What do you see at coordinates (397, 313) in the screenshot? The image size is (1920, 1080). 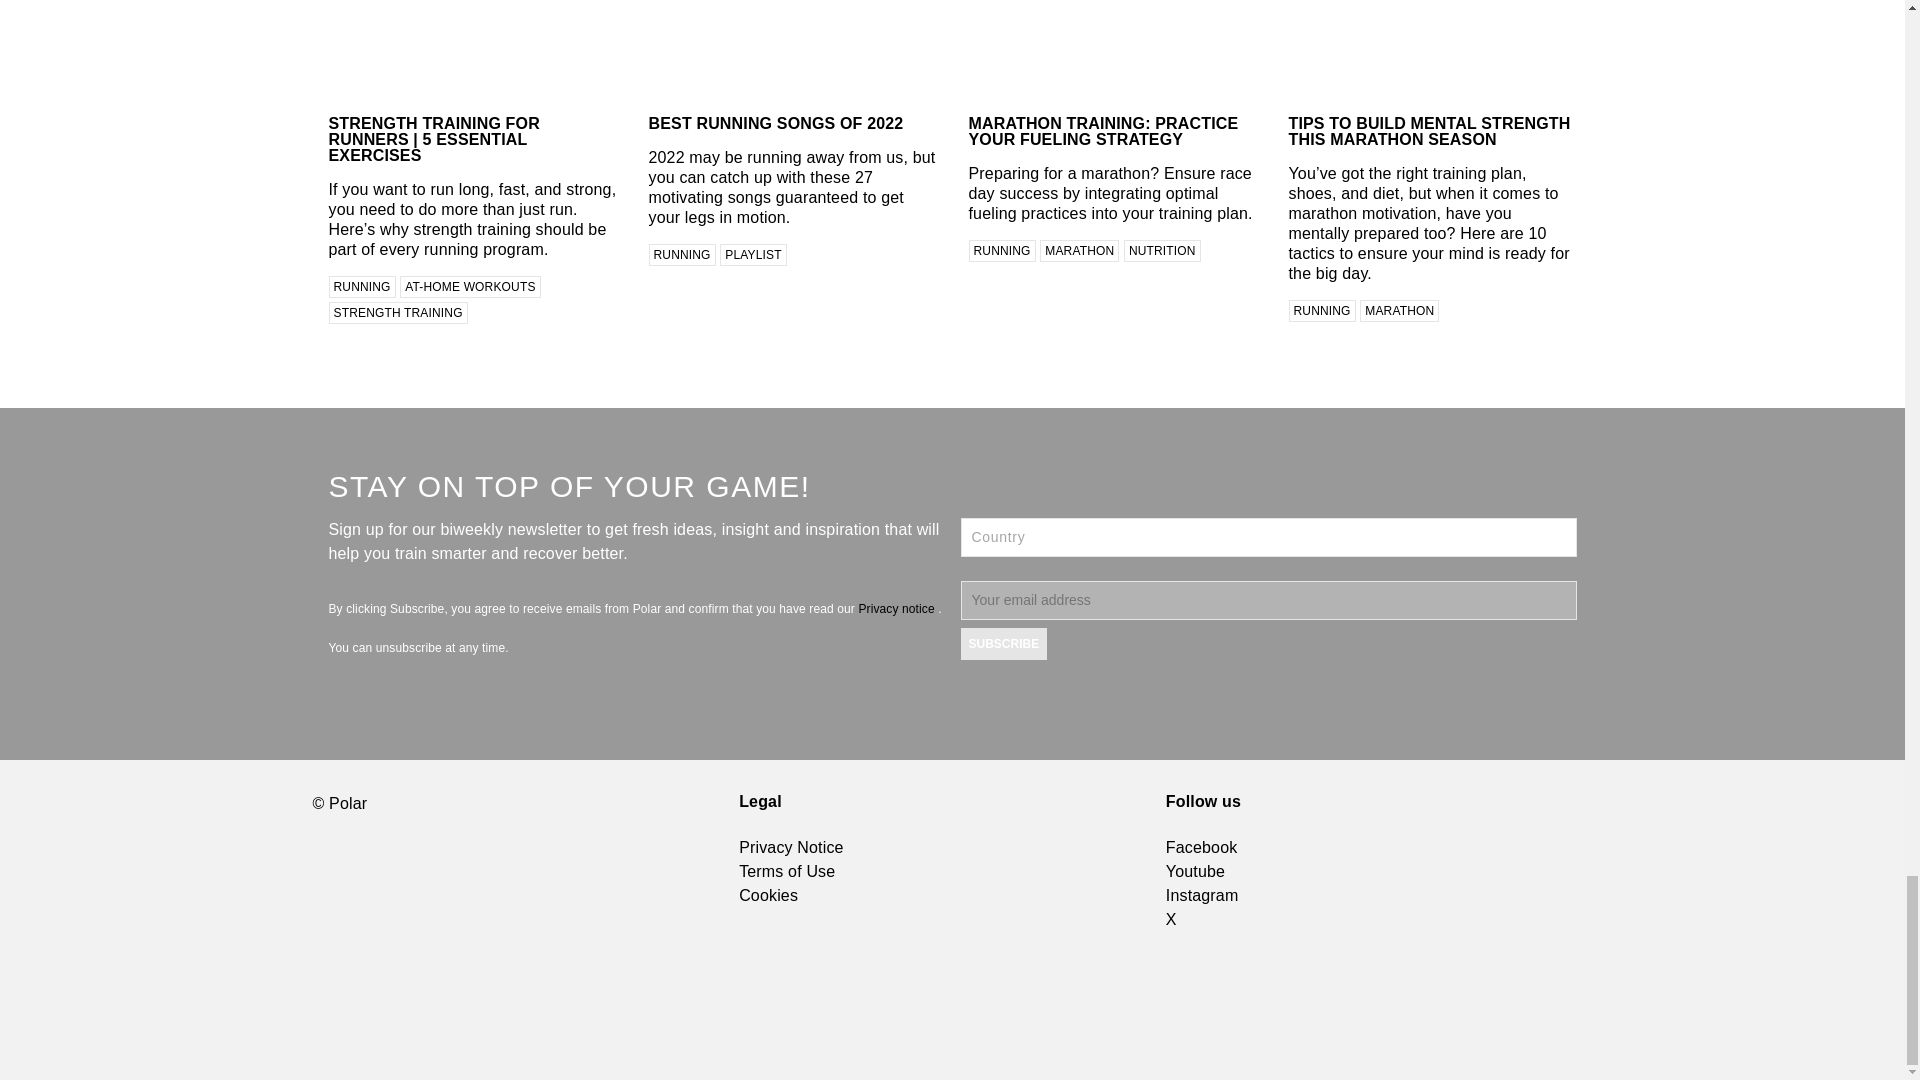 I see `View all posts tagged with Strength Training` at bounding box center [397, 313].